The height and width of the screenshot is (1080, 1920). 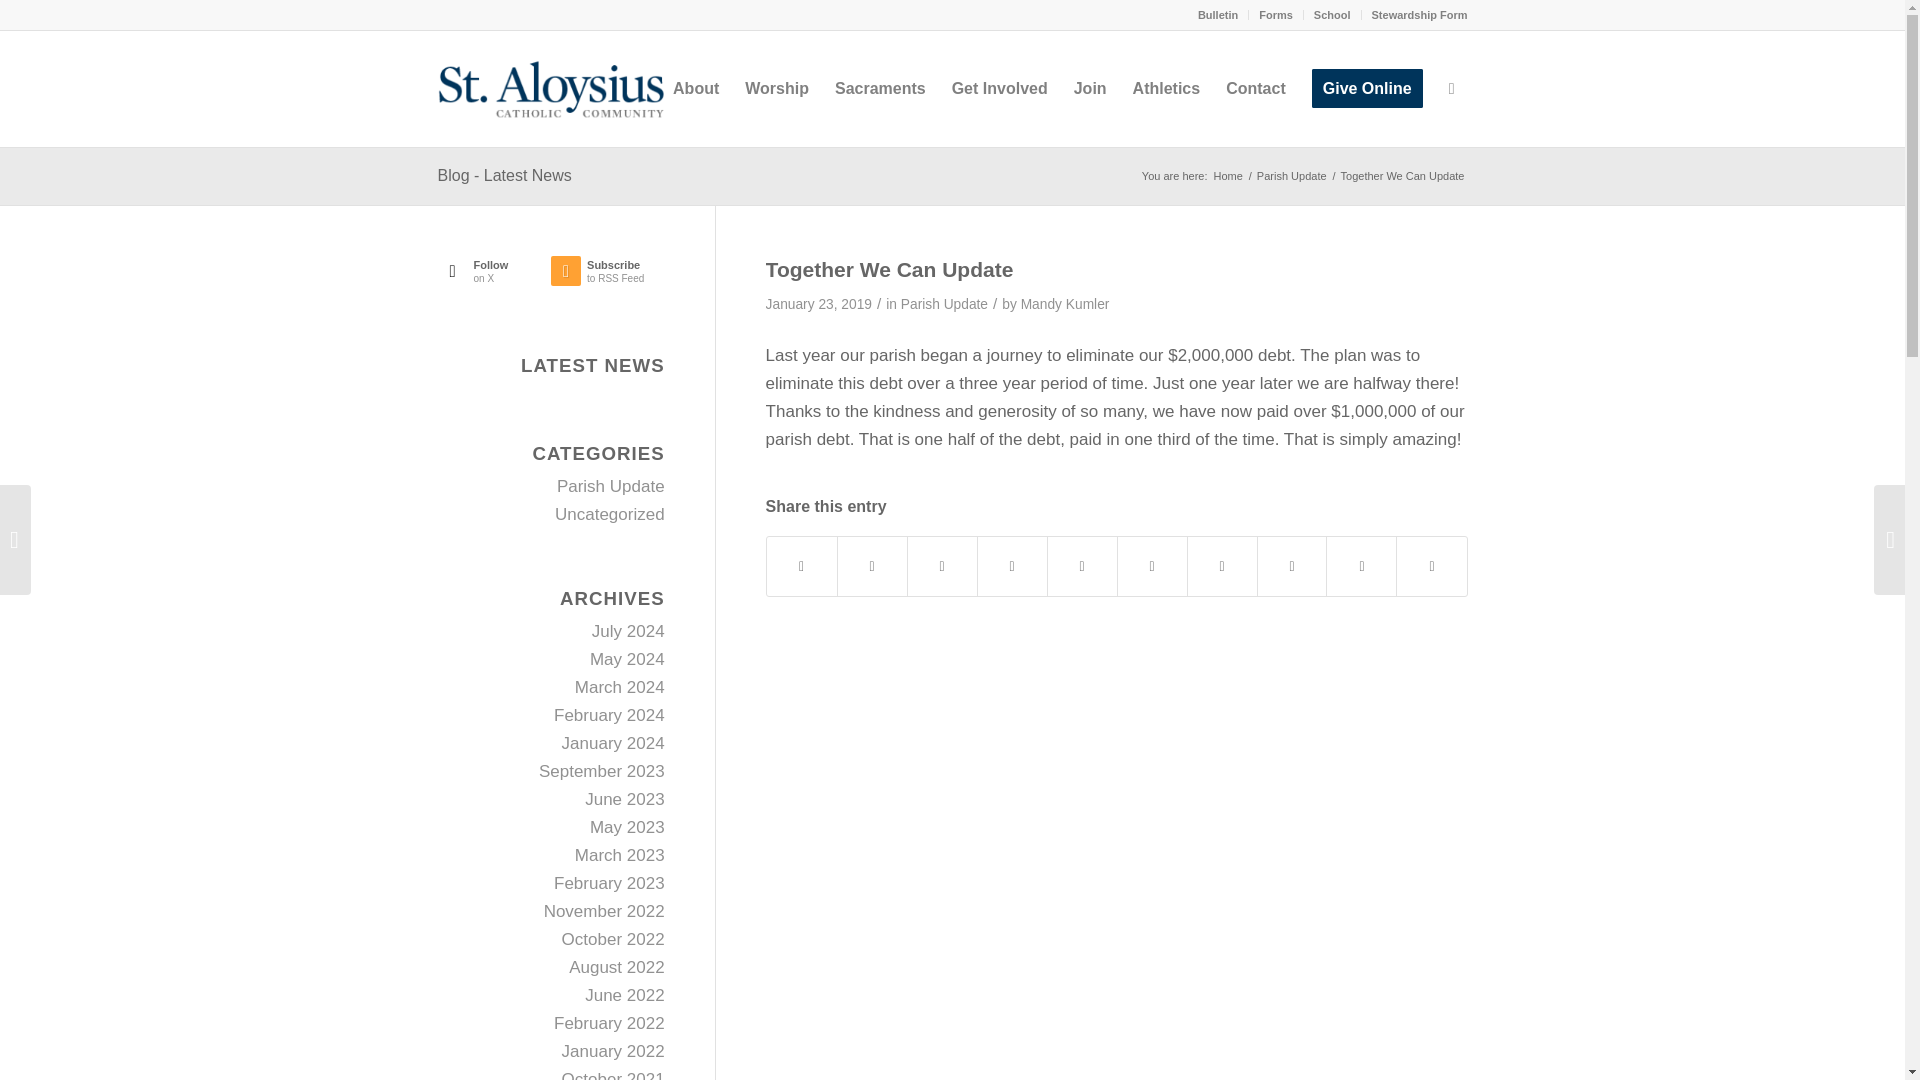 What do you see at coordinates (1420, 15) in the screenshot?
I see `Stewardship Form` at bounding box center [1420, 15].